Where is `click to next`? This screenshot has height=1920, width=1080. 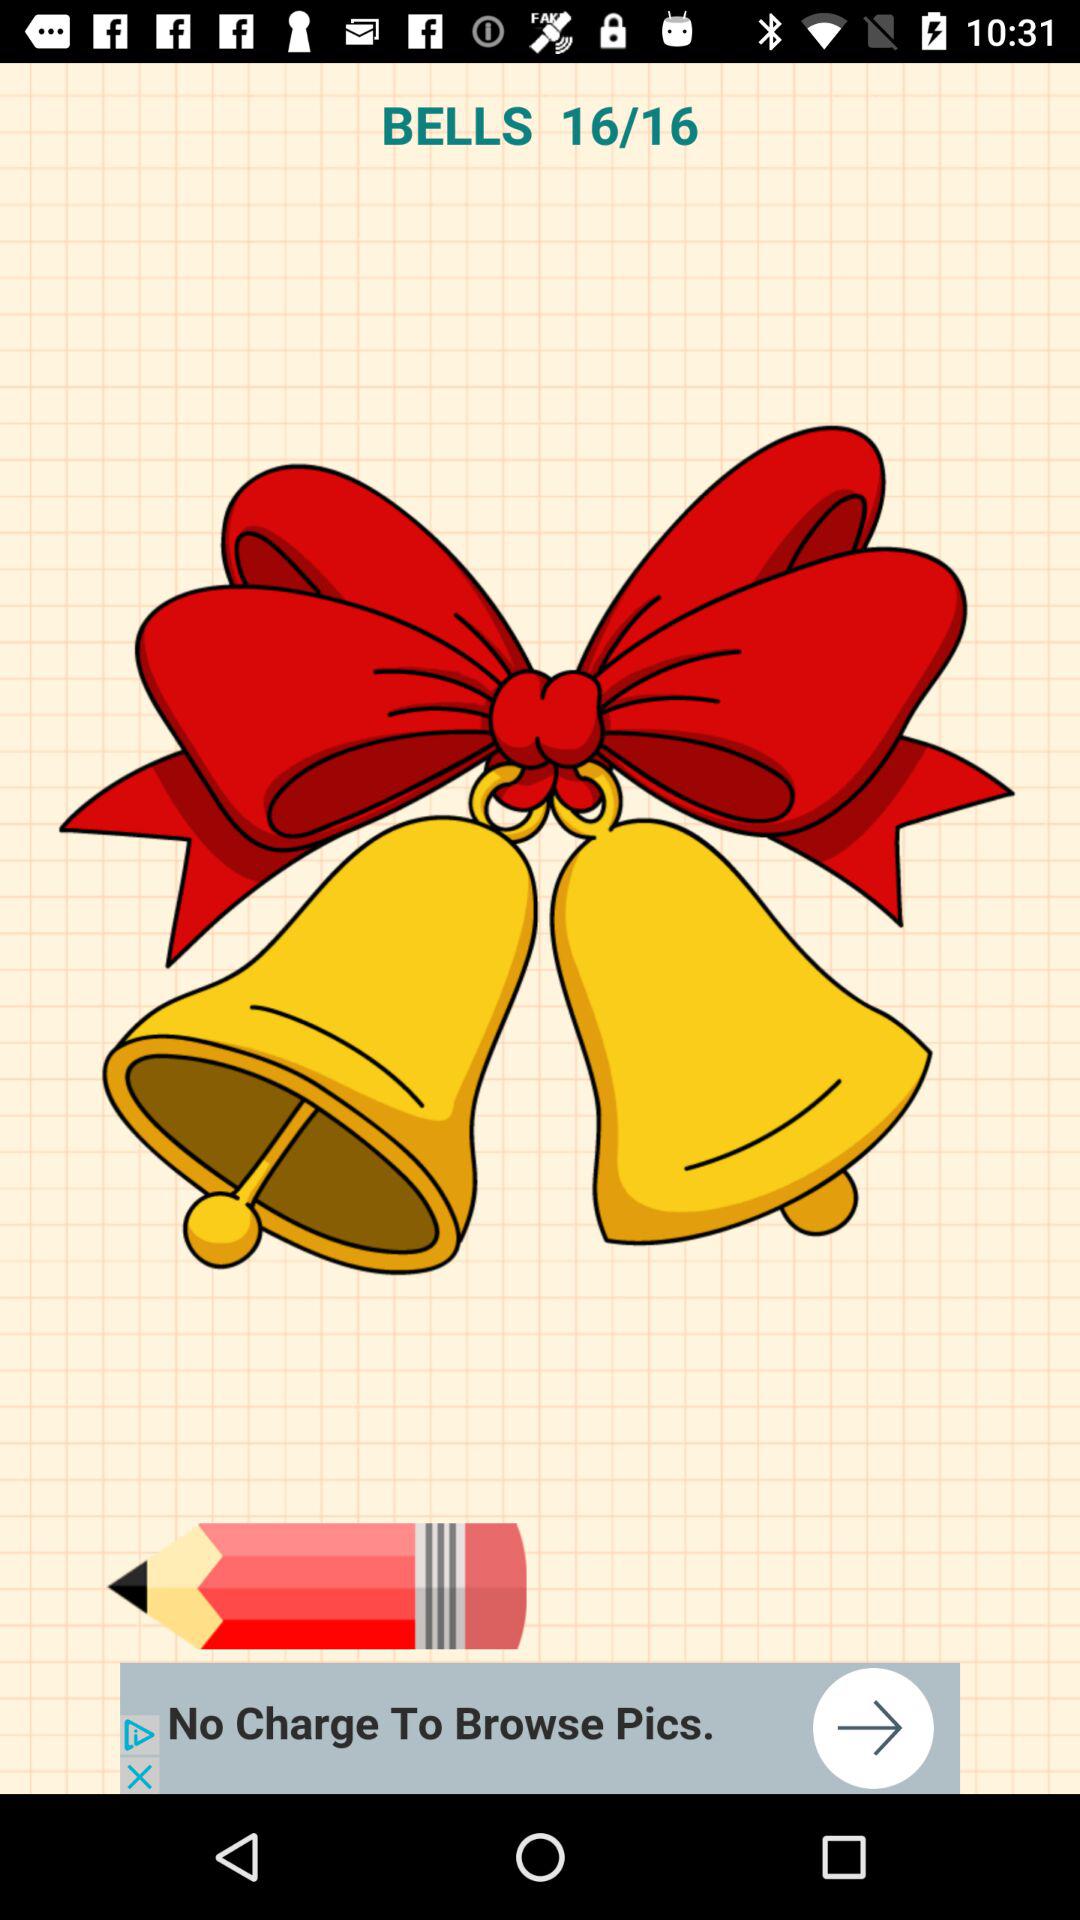
click to next is located at coordinates (540, 1728).